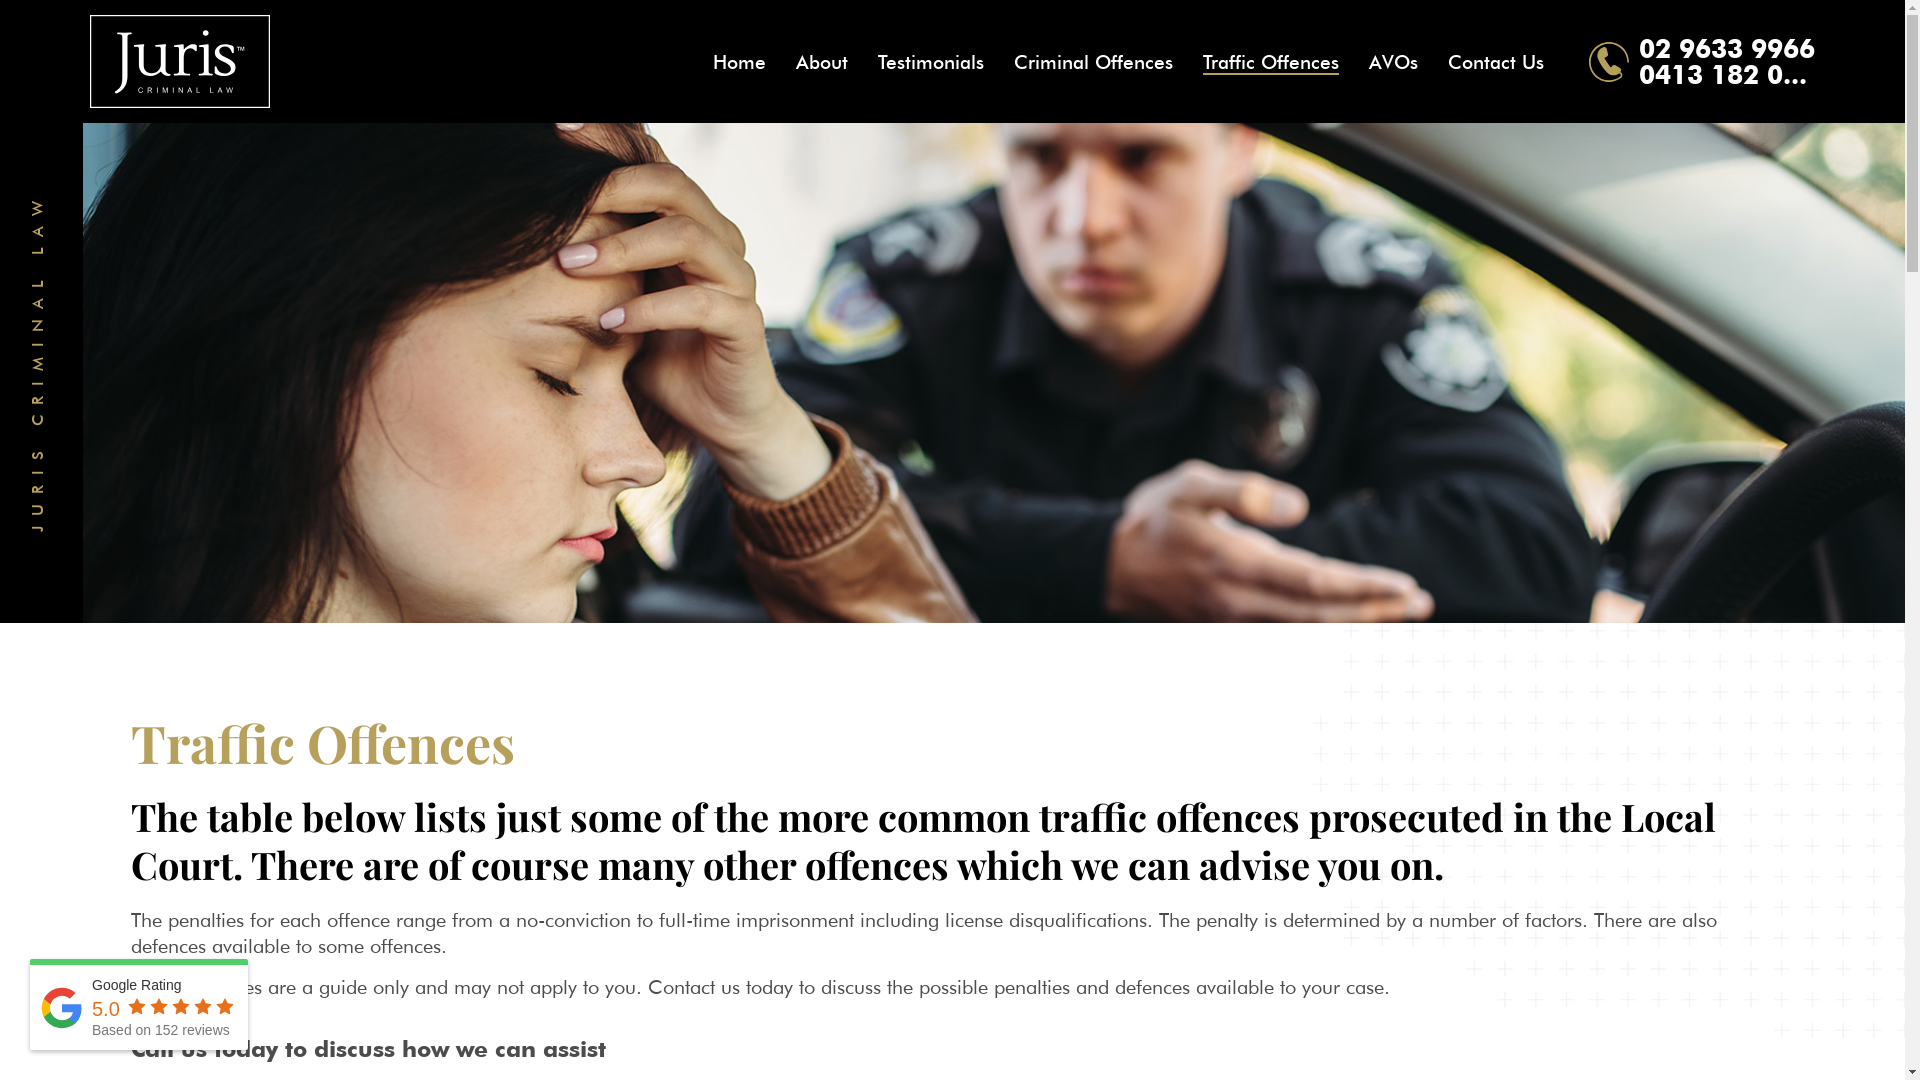  What do you see at coordinates (1271, 62) in the screenshot?
I see `Traffic Offences` at bounding box center [1271, 62].